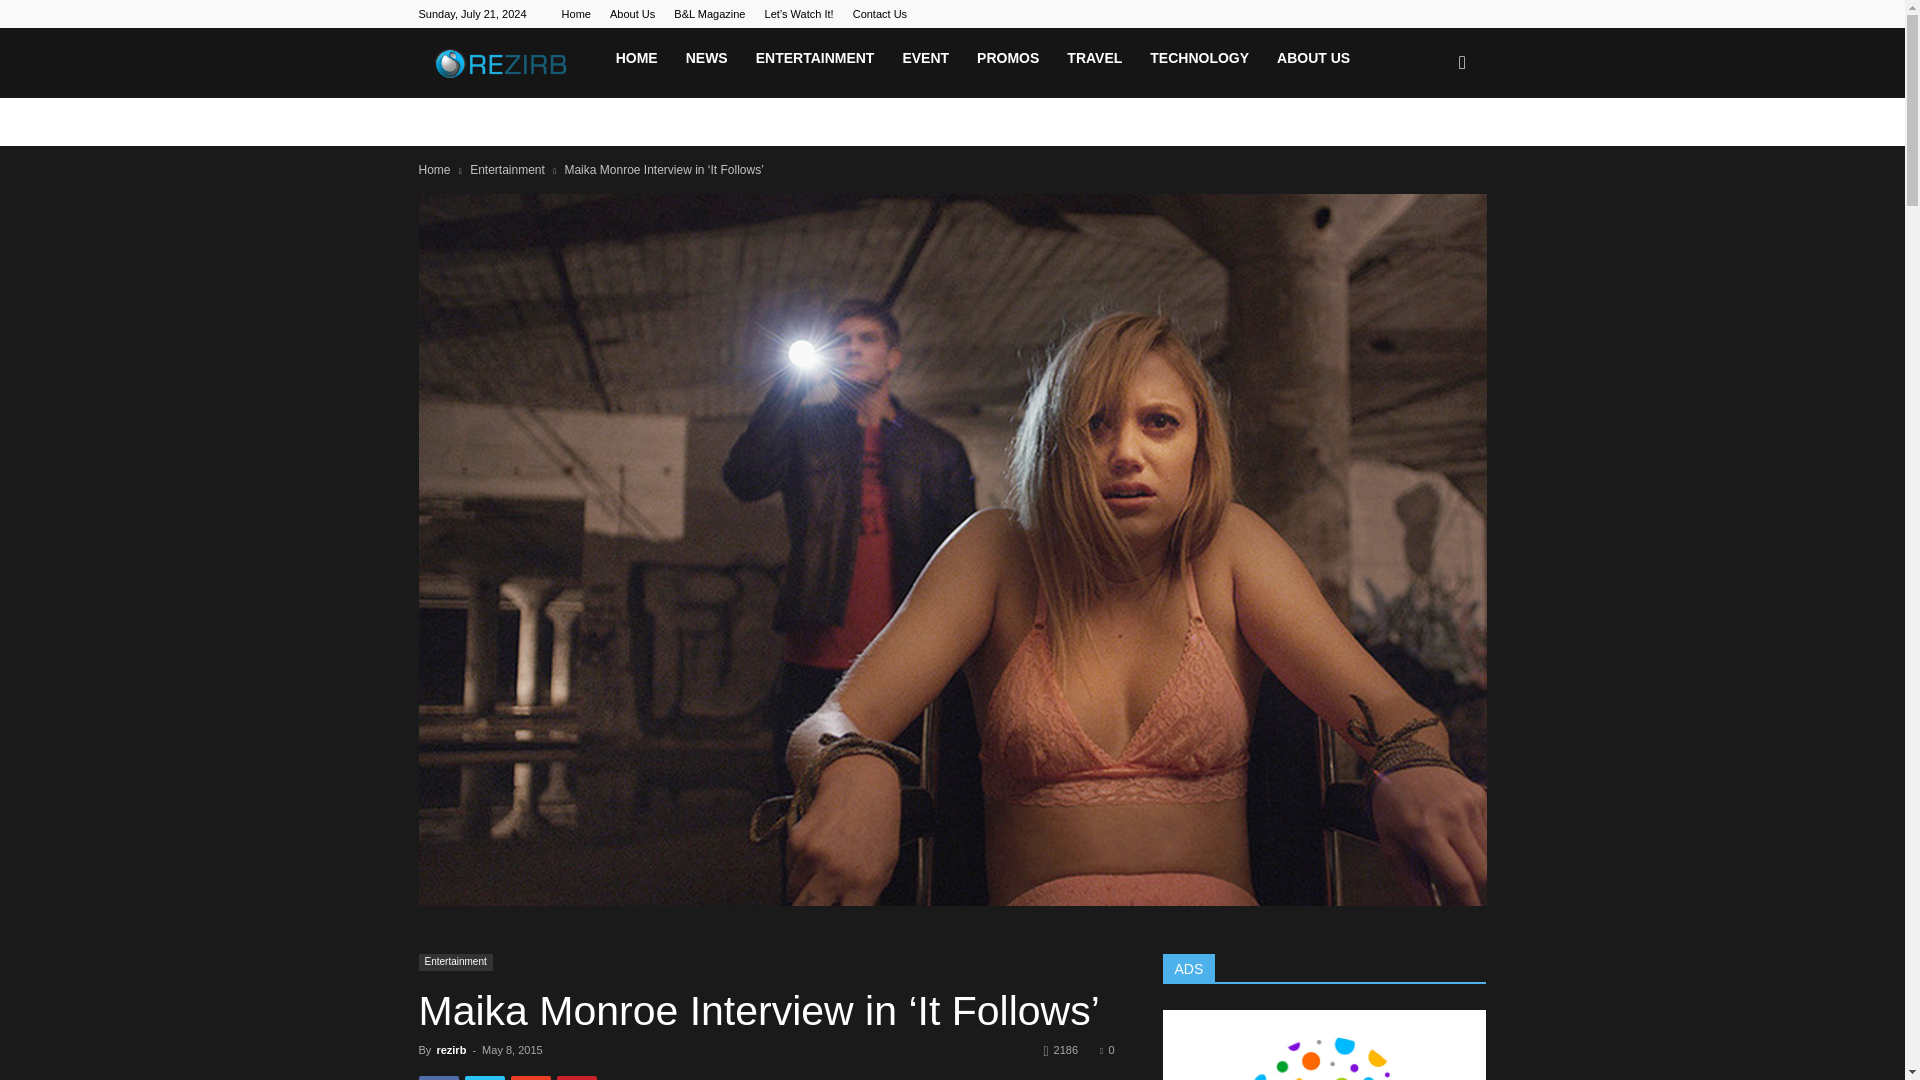  Describe the element at coordinates (632, 14) in the screenshot. I see `About Us` at that location.